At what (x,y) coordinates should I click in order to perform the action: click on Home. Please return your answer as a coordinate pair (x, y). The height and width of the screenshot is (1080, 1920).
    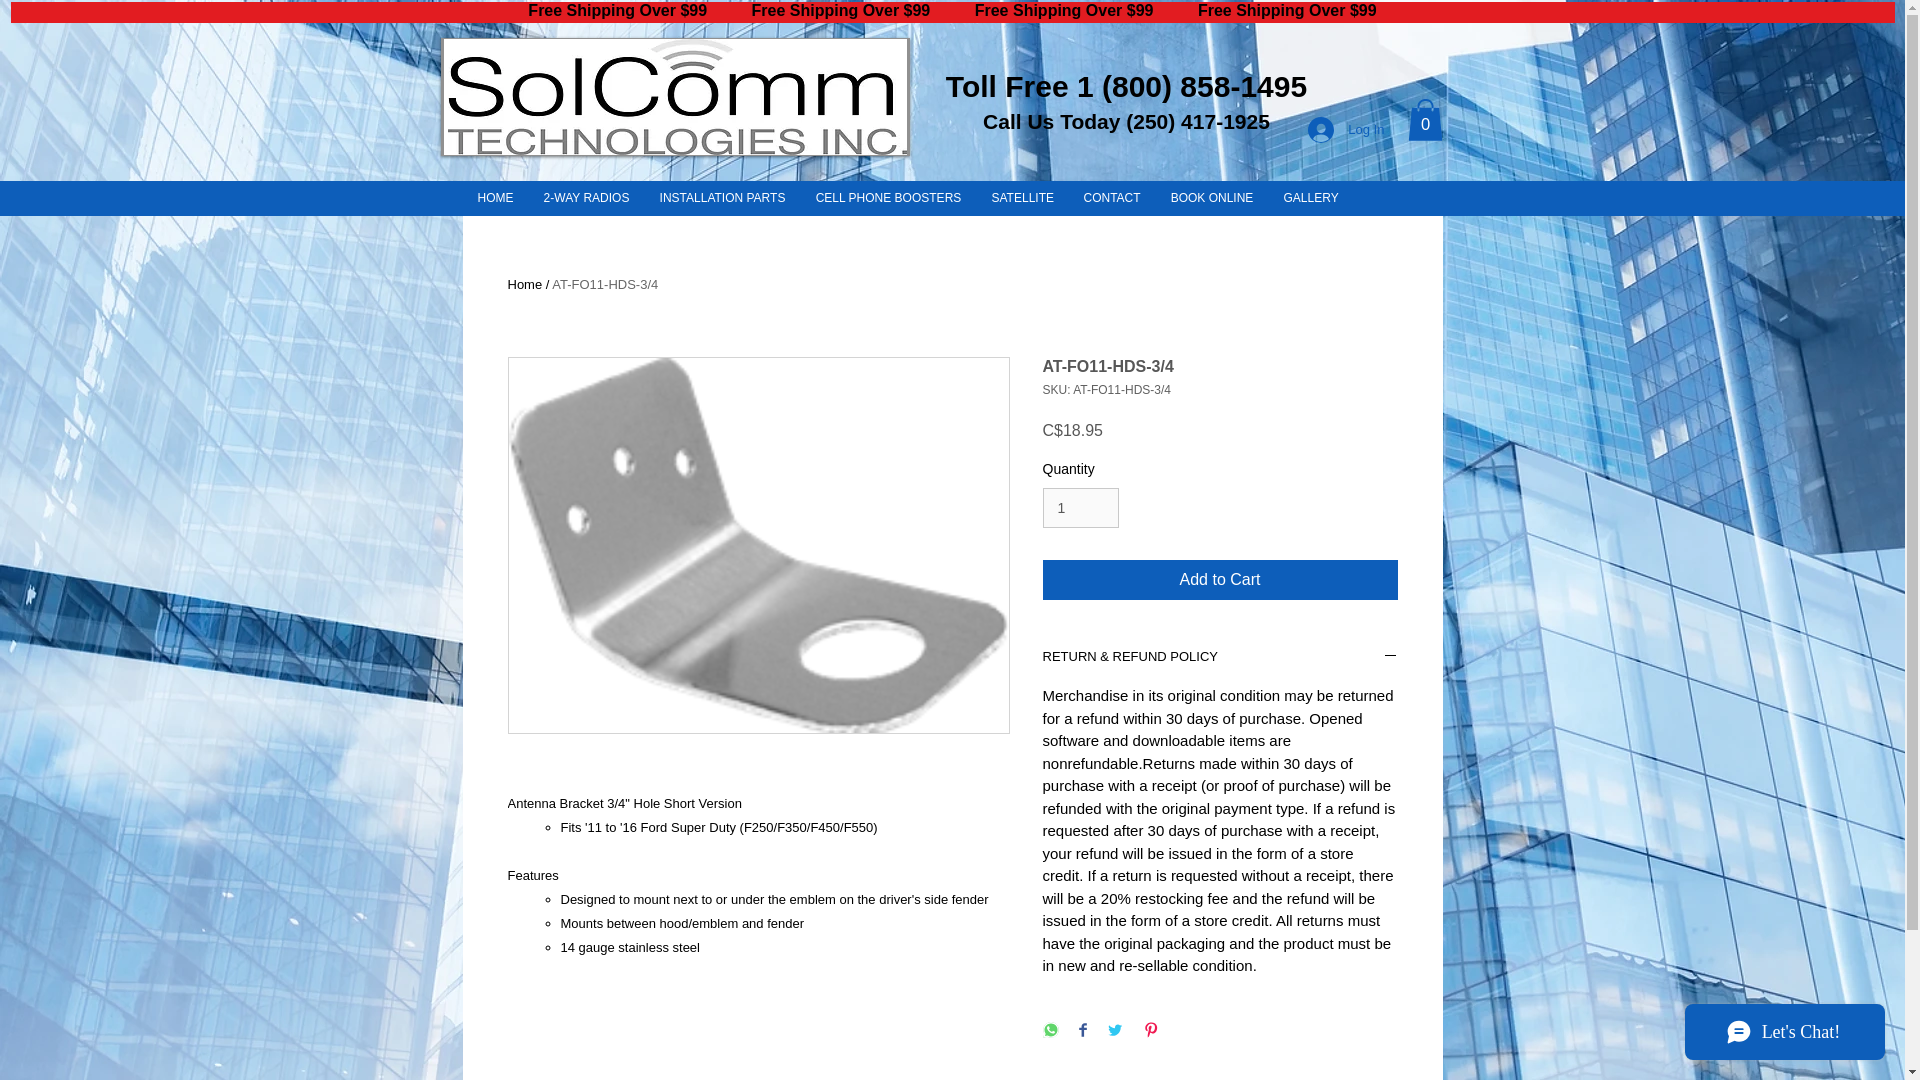
    Looking at the image, I should click on (526, 284).